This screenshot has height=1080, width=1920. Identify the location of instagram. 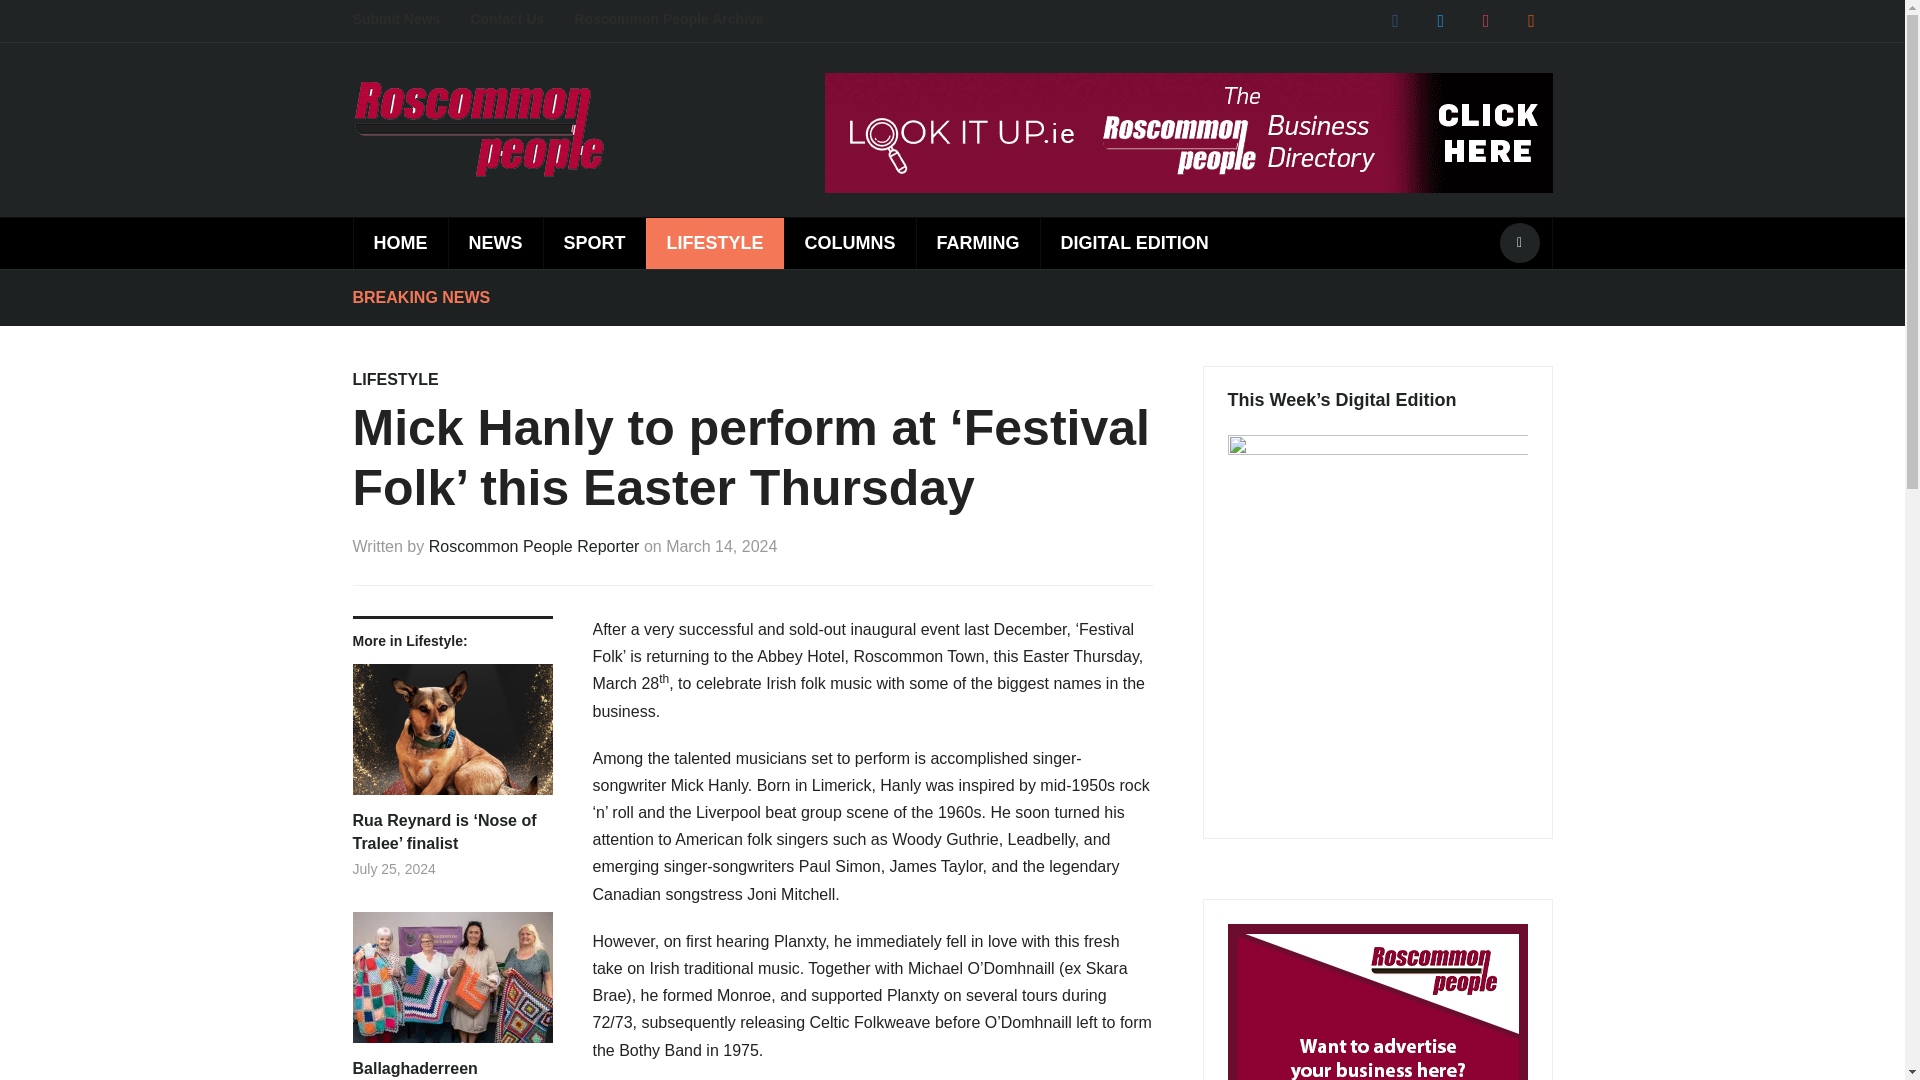
(1486, 20).